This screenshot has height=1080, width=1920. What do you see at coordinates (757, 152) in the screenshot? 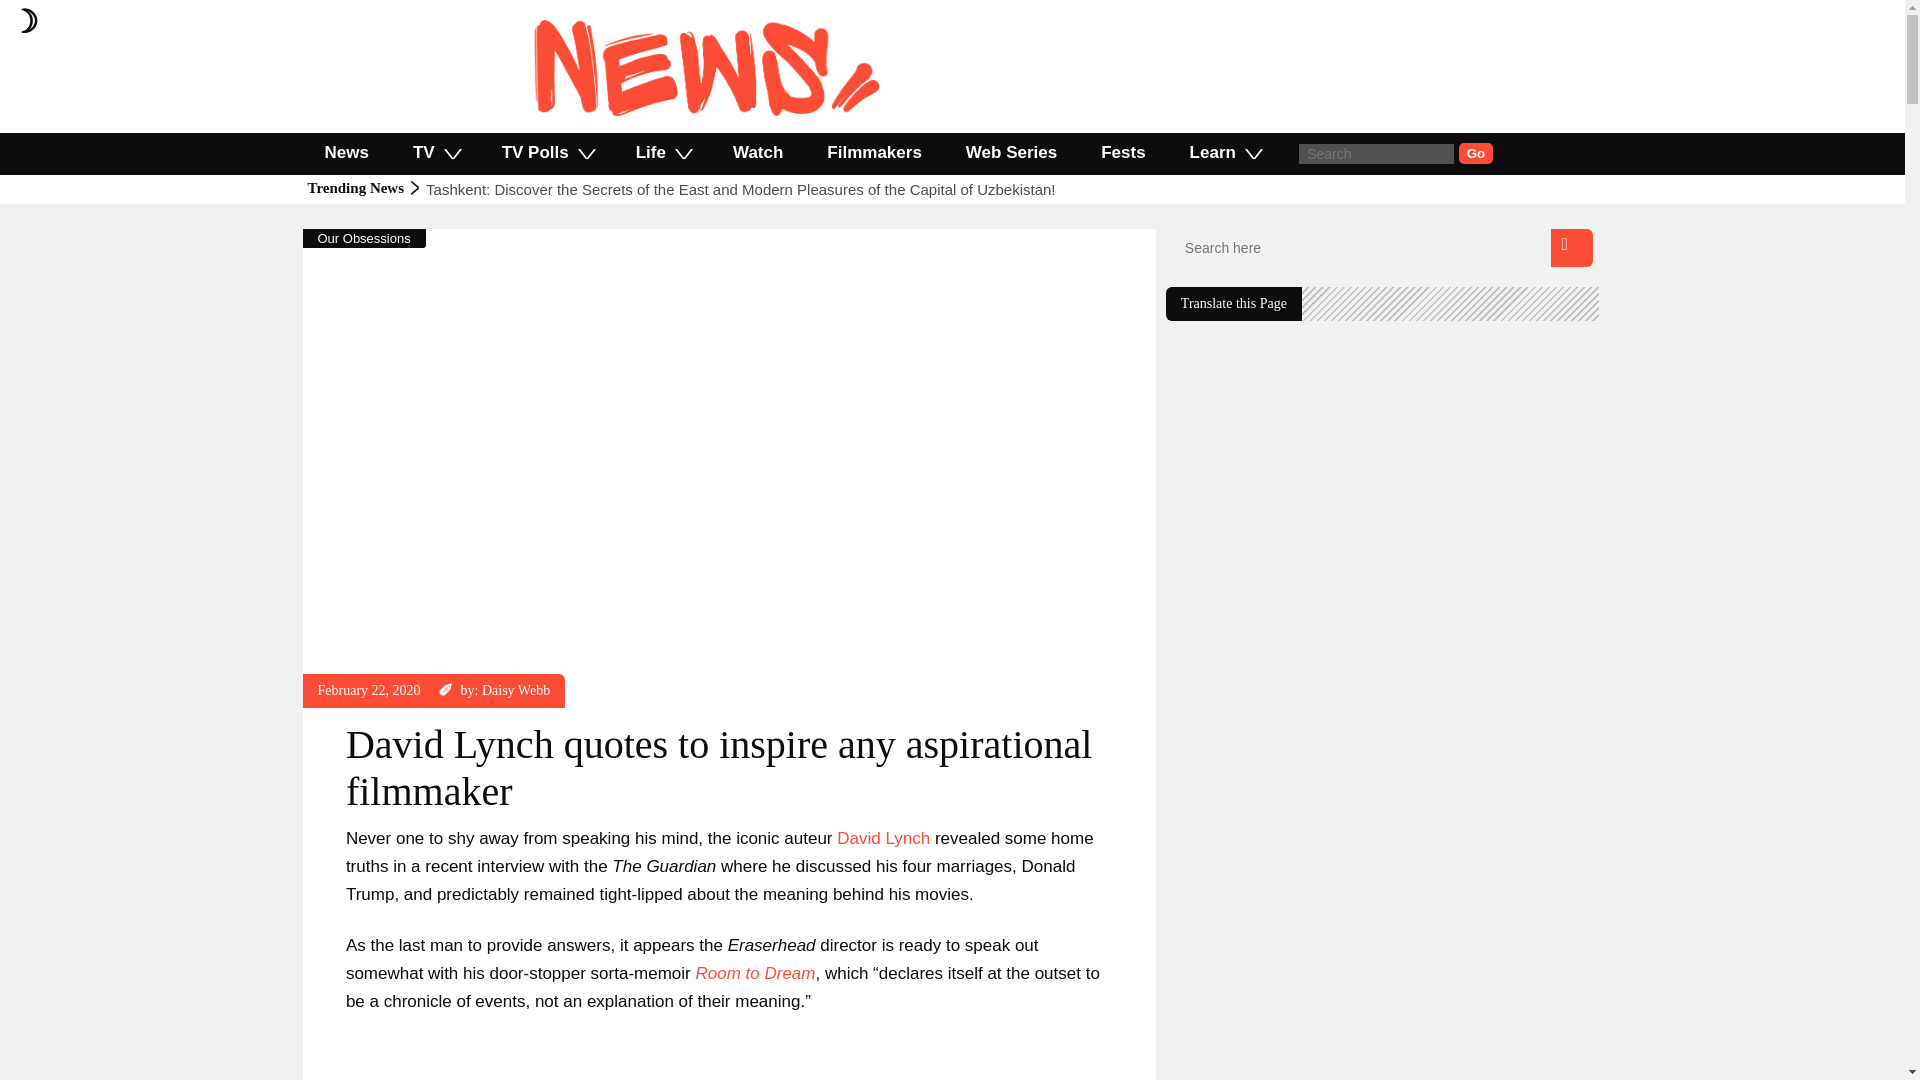
I see `Watch` at bounding box center [757, 152].